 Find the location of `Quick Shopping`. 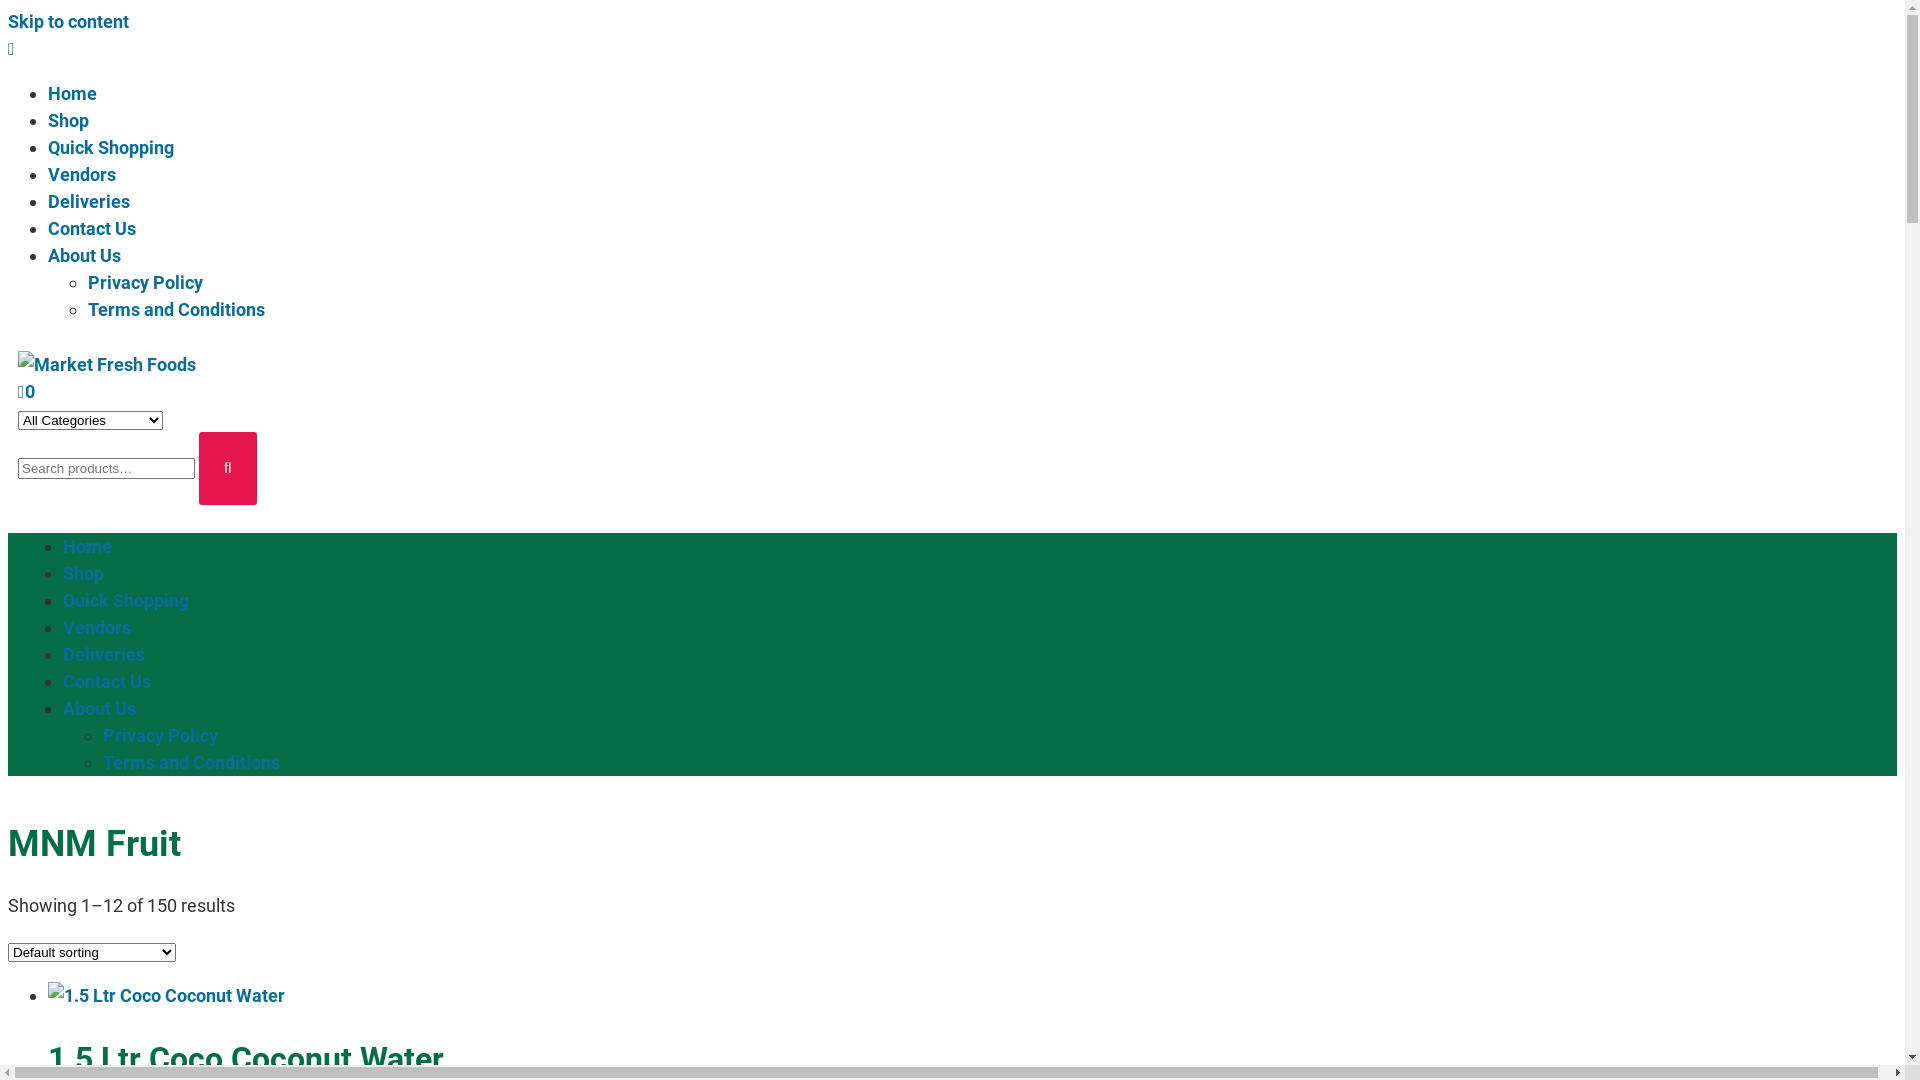

Quick Shopping is located at coordinates (111, 148).